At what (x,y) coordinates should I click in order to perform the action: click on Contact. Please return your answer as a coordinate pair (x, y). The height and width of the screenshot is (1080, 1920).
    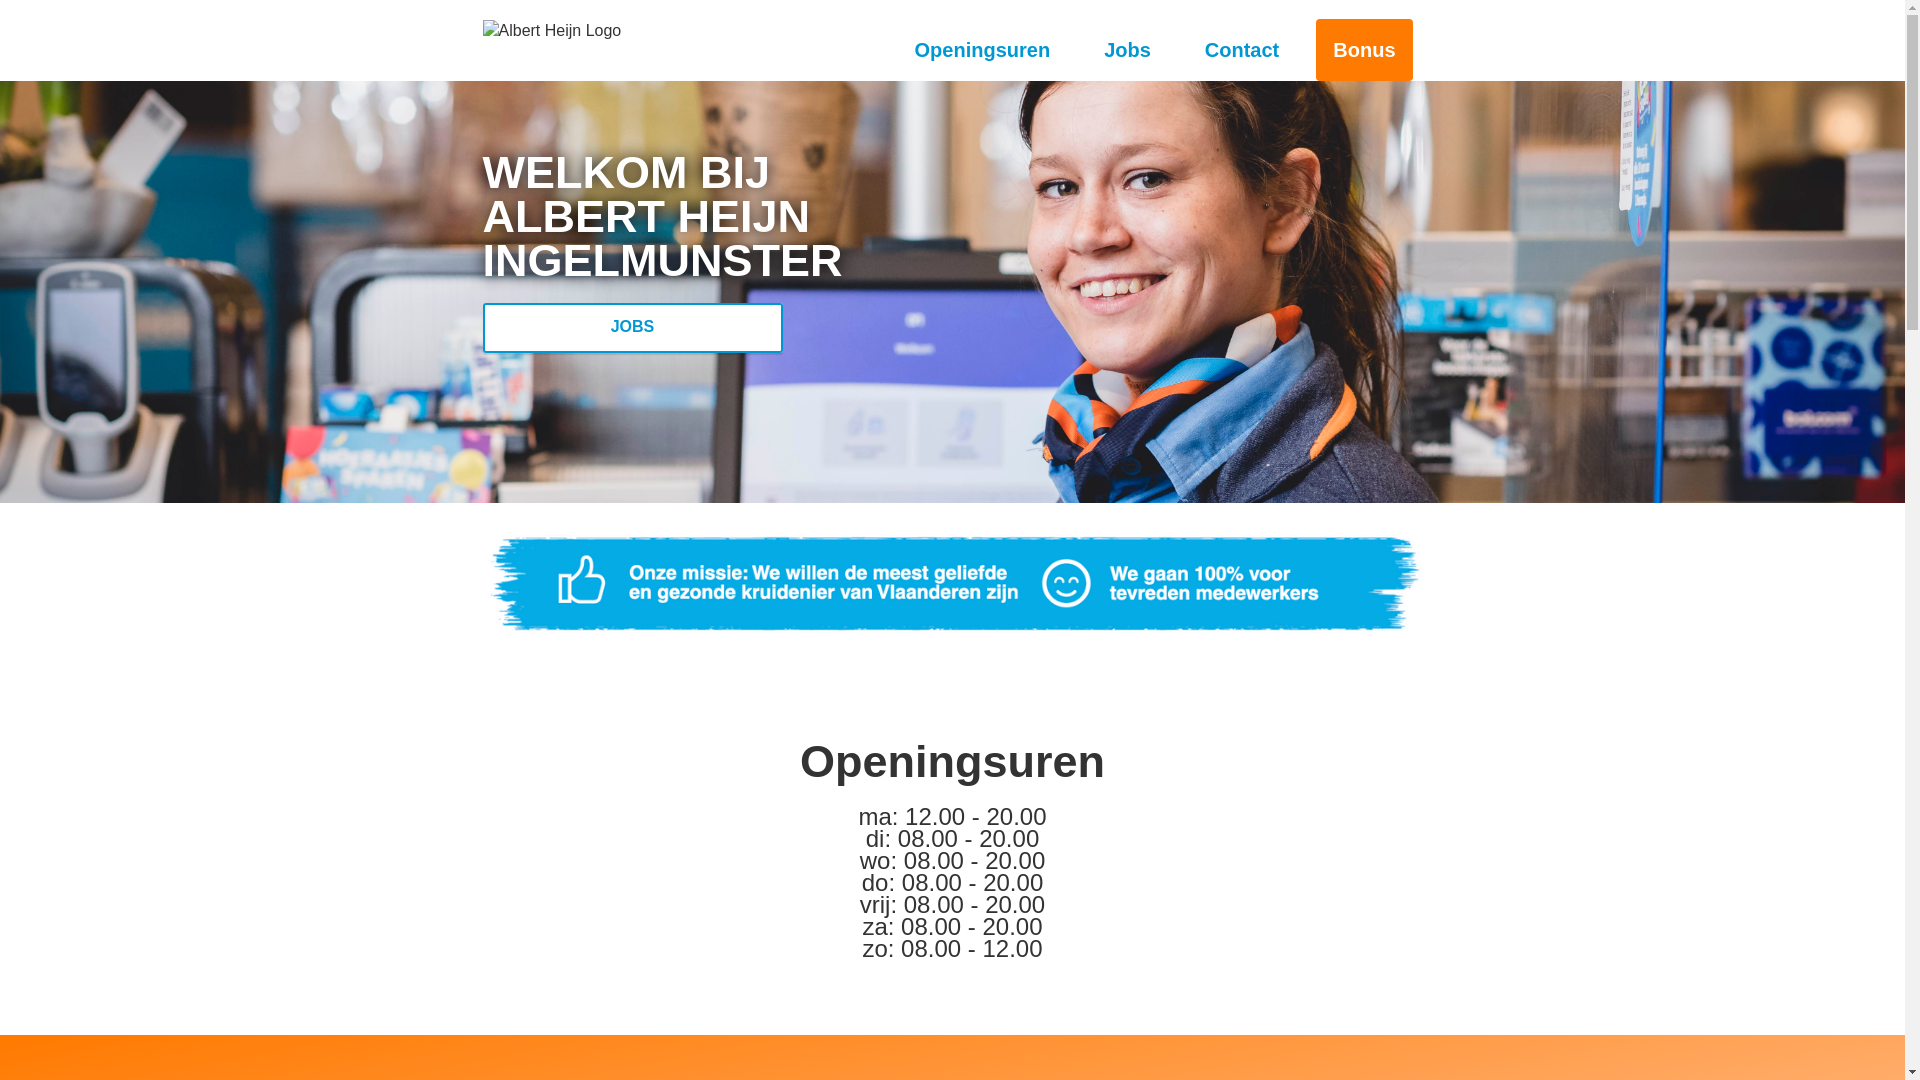
    Looking at the image, I should click on (1242, 50).